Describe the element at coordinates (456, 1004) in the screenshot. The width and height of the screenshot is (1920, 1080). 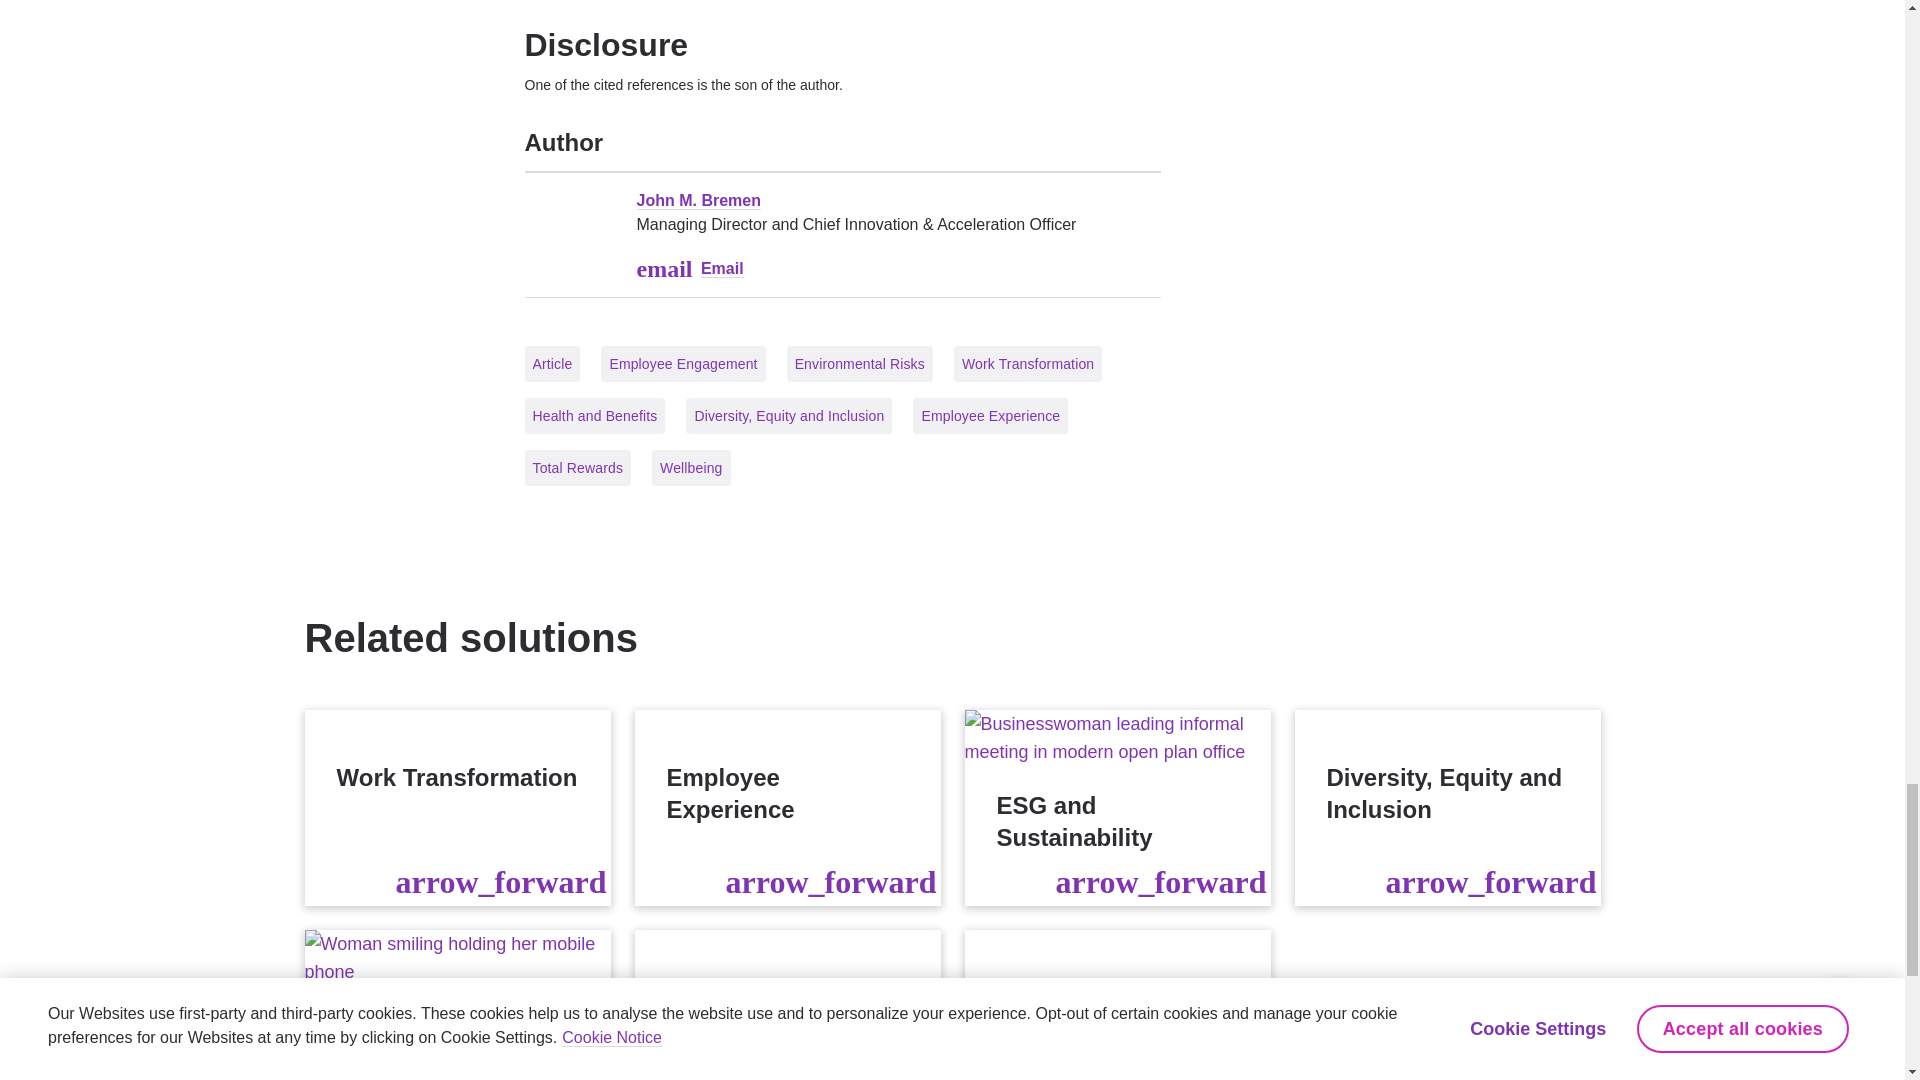
I see `Employee Engagement` at that location.